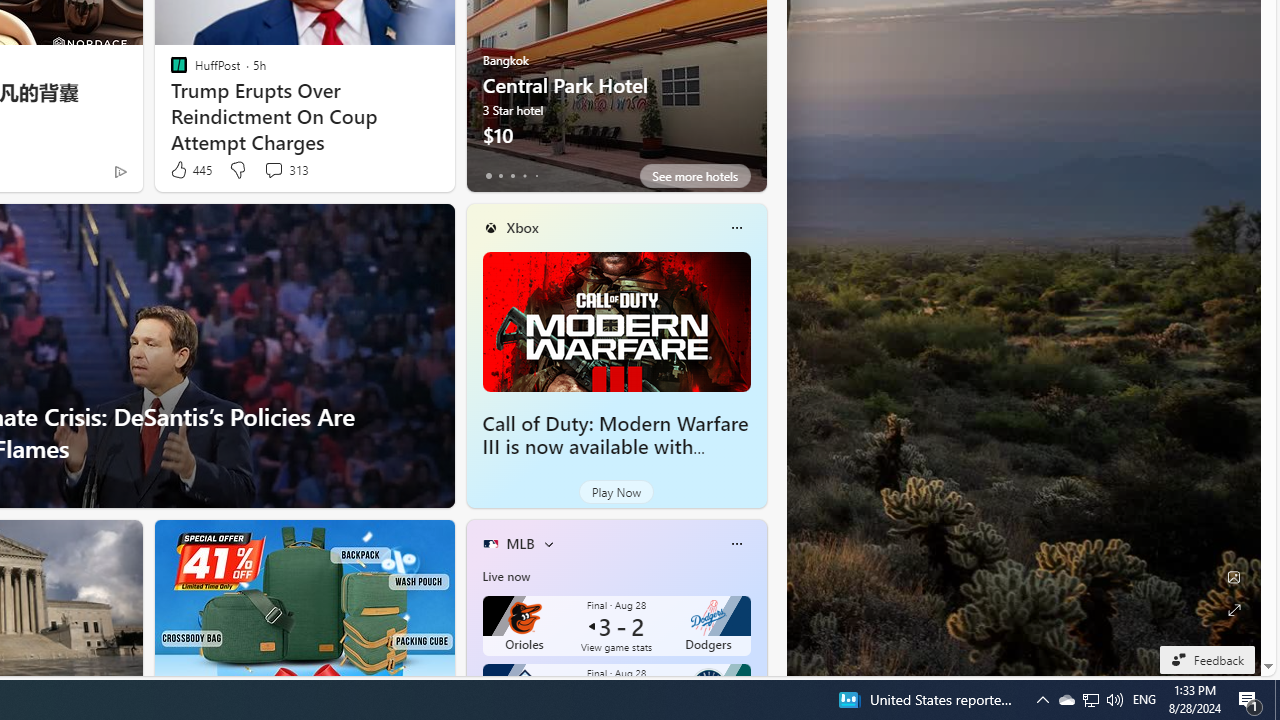  I want to click on Ad Choice, so click(120, 172).